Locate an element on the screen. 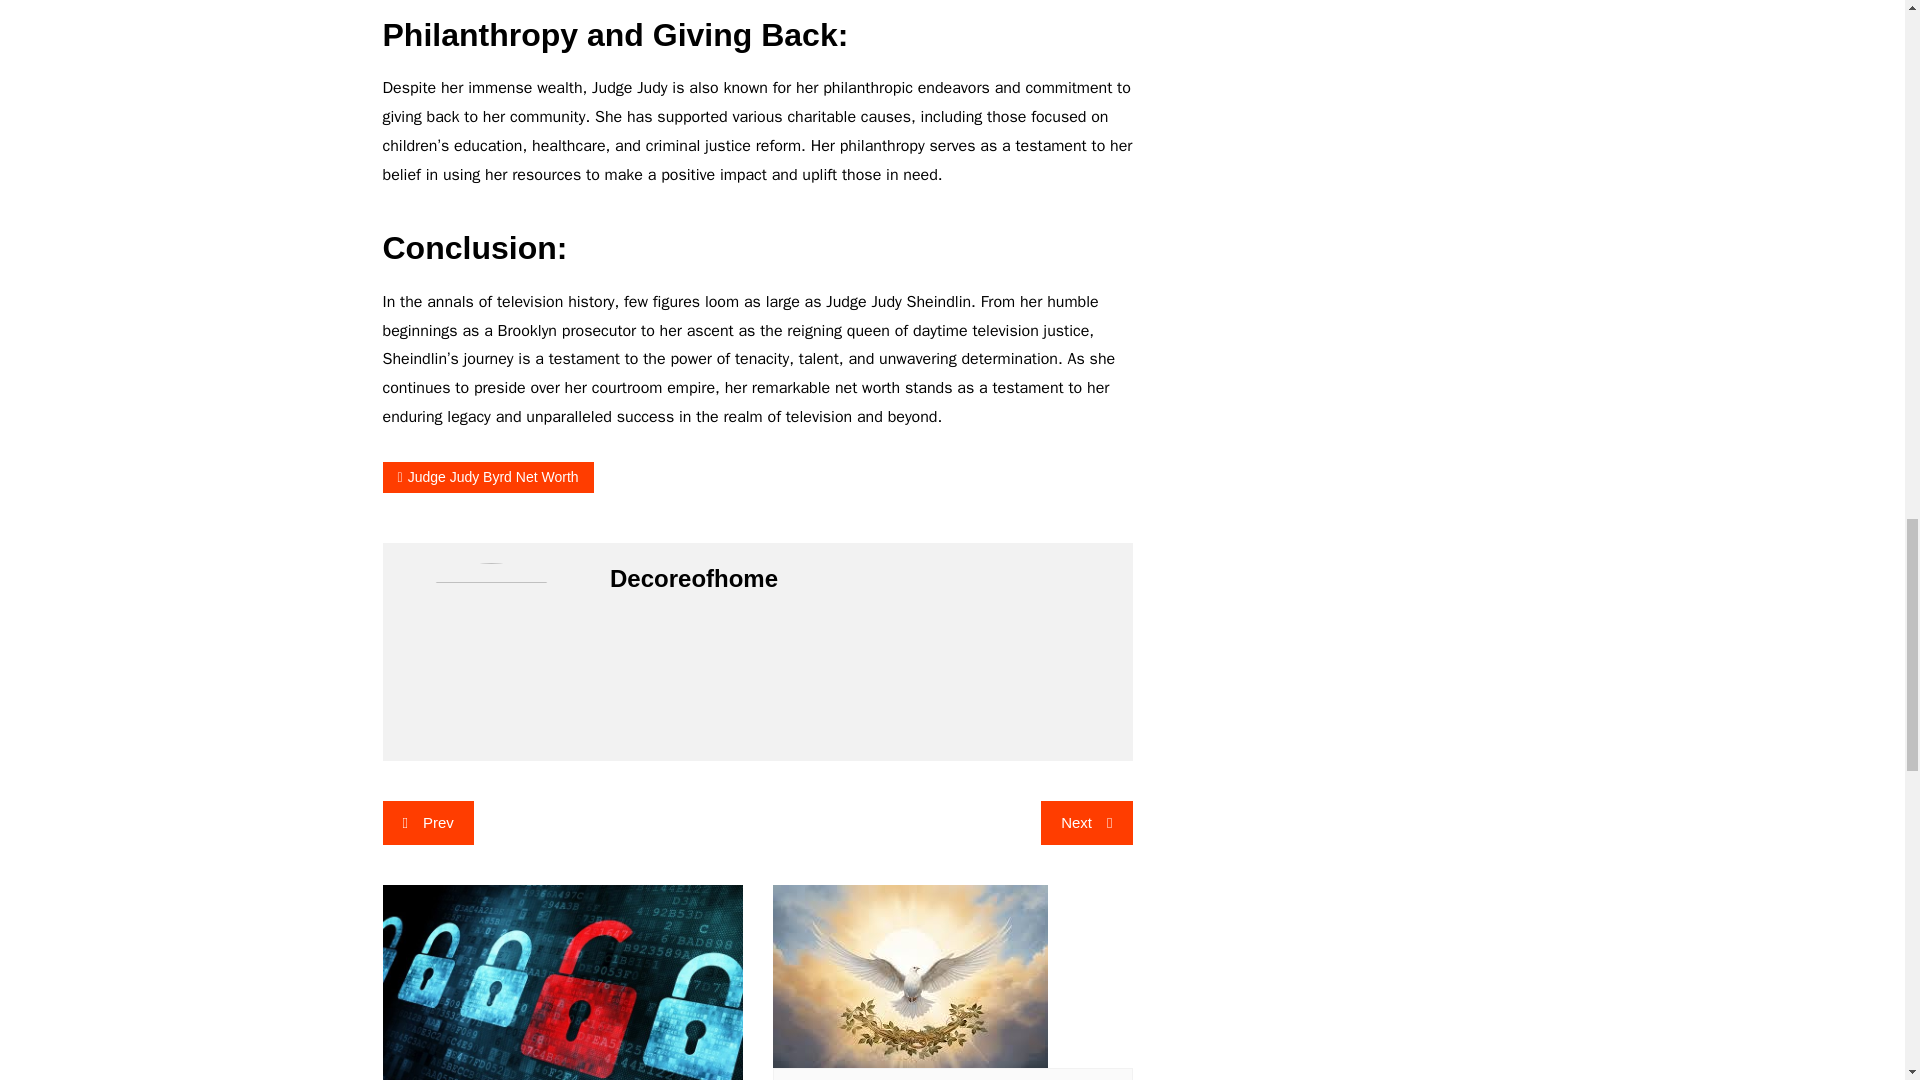  Judge Judy Byrd Net Worth is located at coordinates (488, 477).